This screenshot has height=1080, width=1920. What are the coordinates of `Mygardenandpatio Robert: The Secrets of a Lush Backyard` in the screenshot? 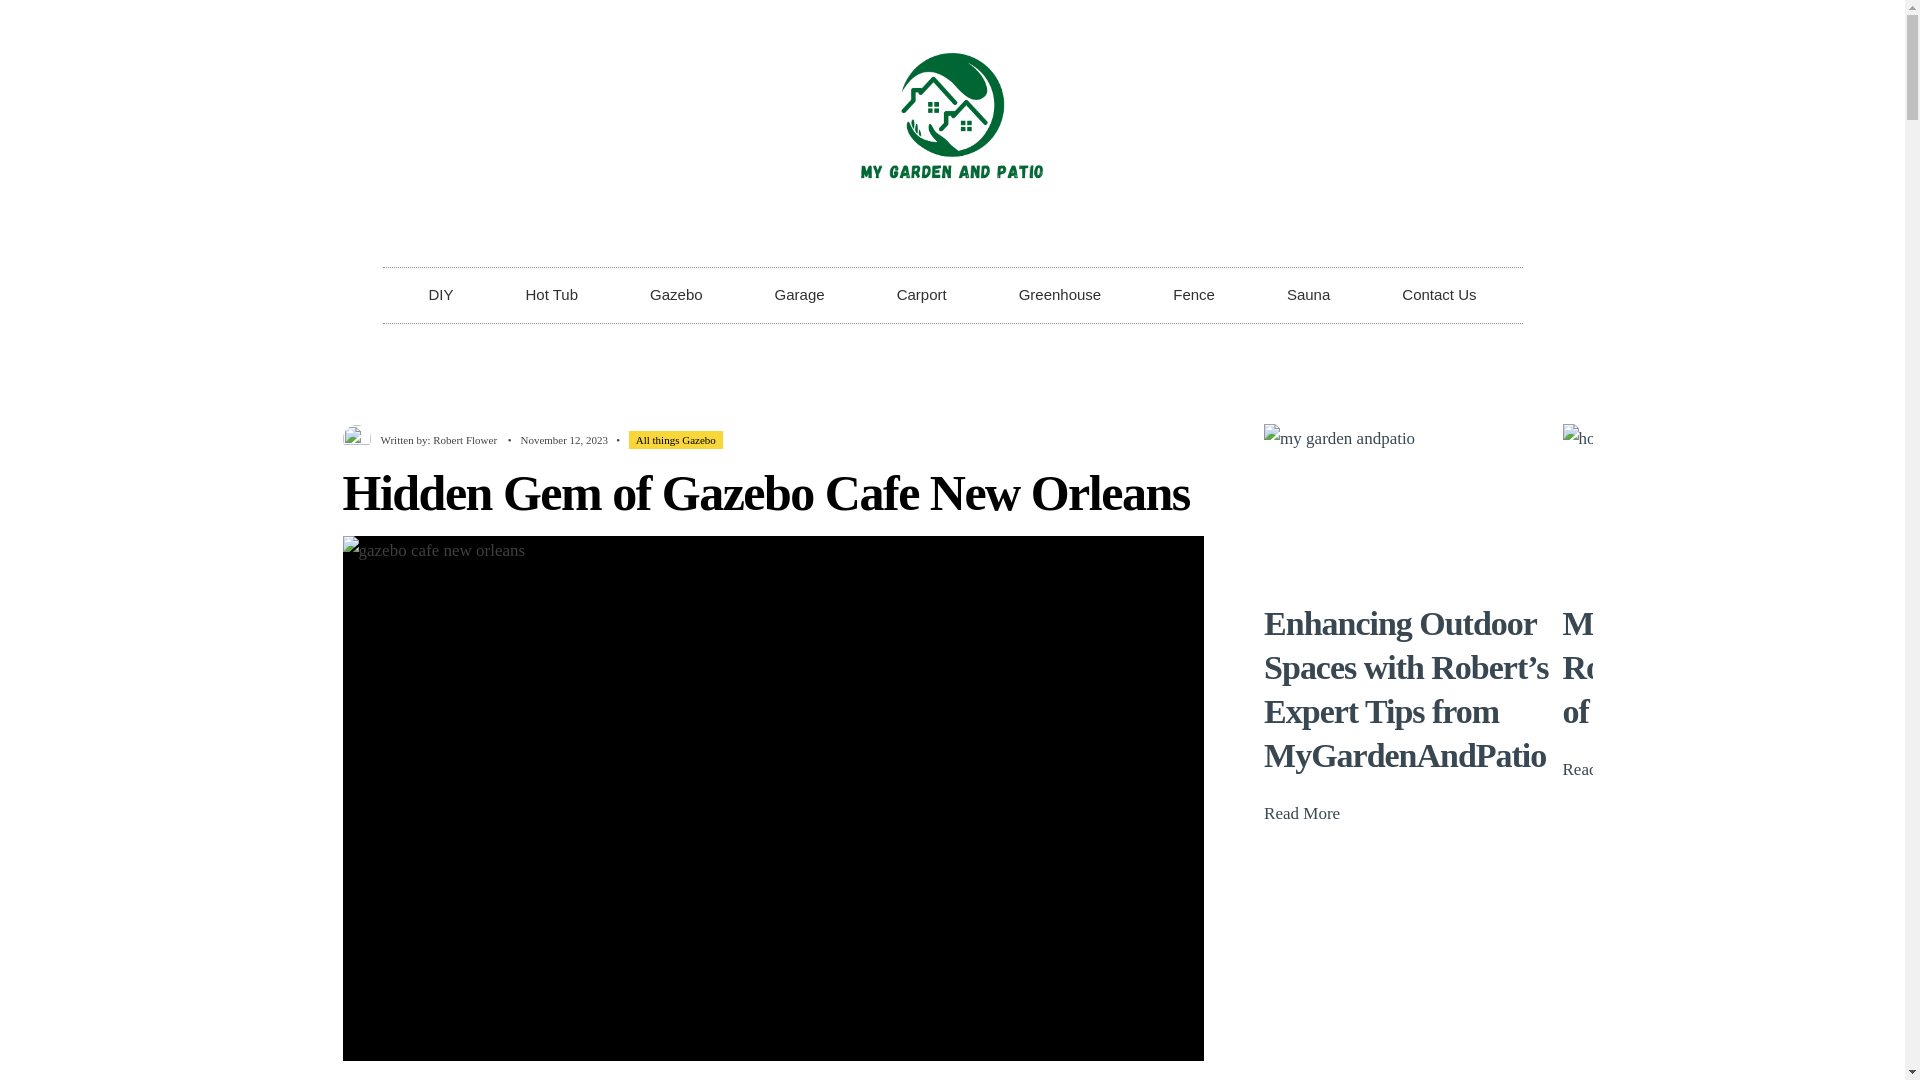 It's located at (1696, 668).